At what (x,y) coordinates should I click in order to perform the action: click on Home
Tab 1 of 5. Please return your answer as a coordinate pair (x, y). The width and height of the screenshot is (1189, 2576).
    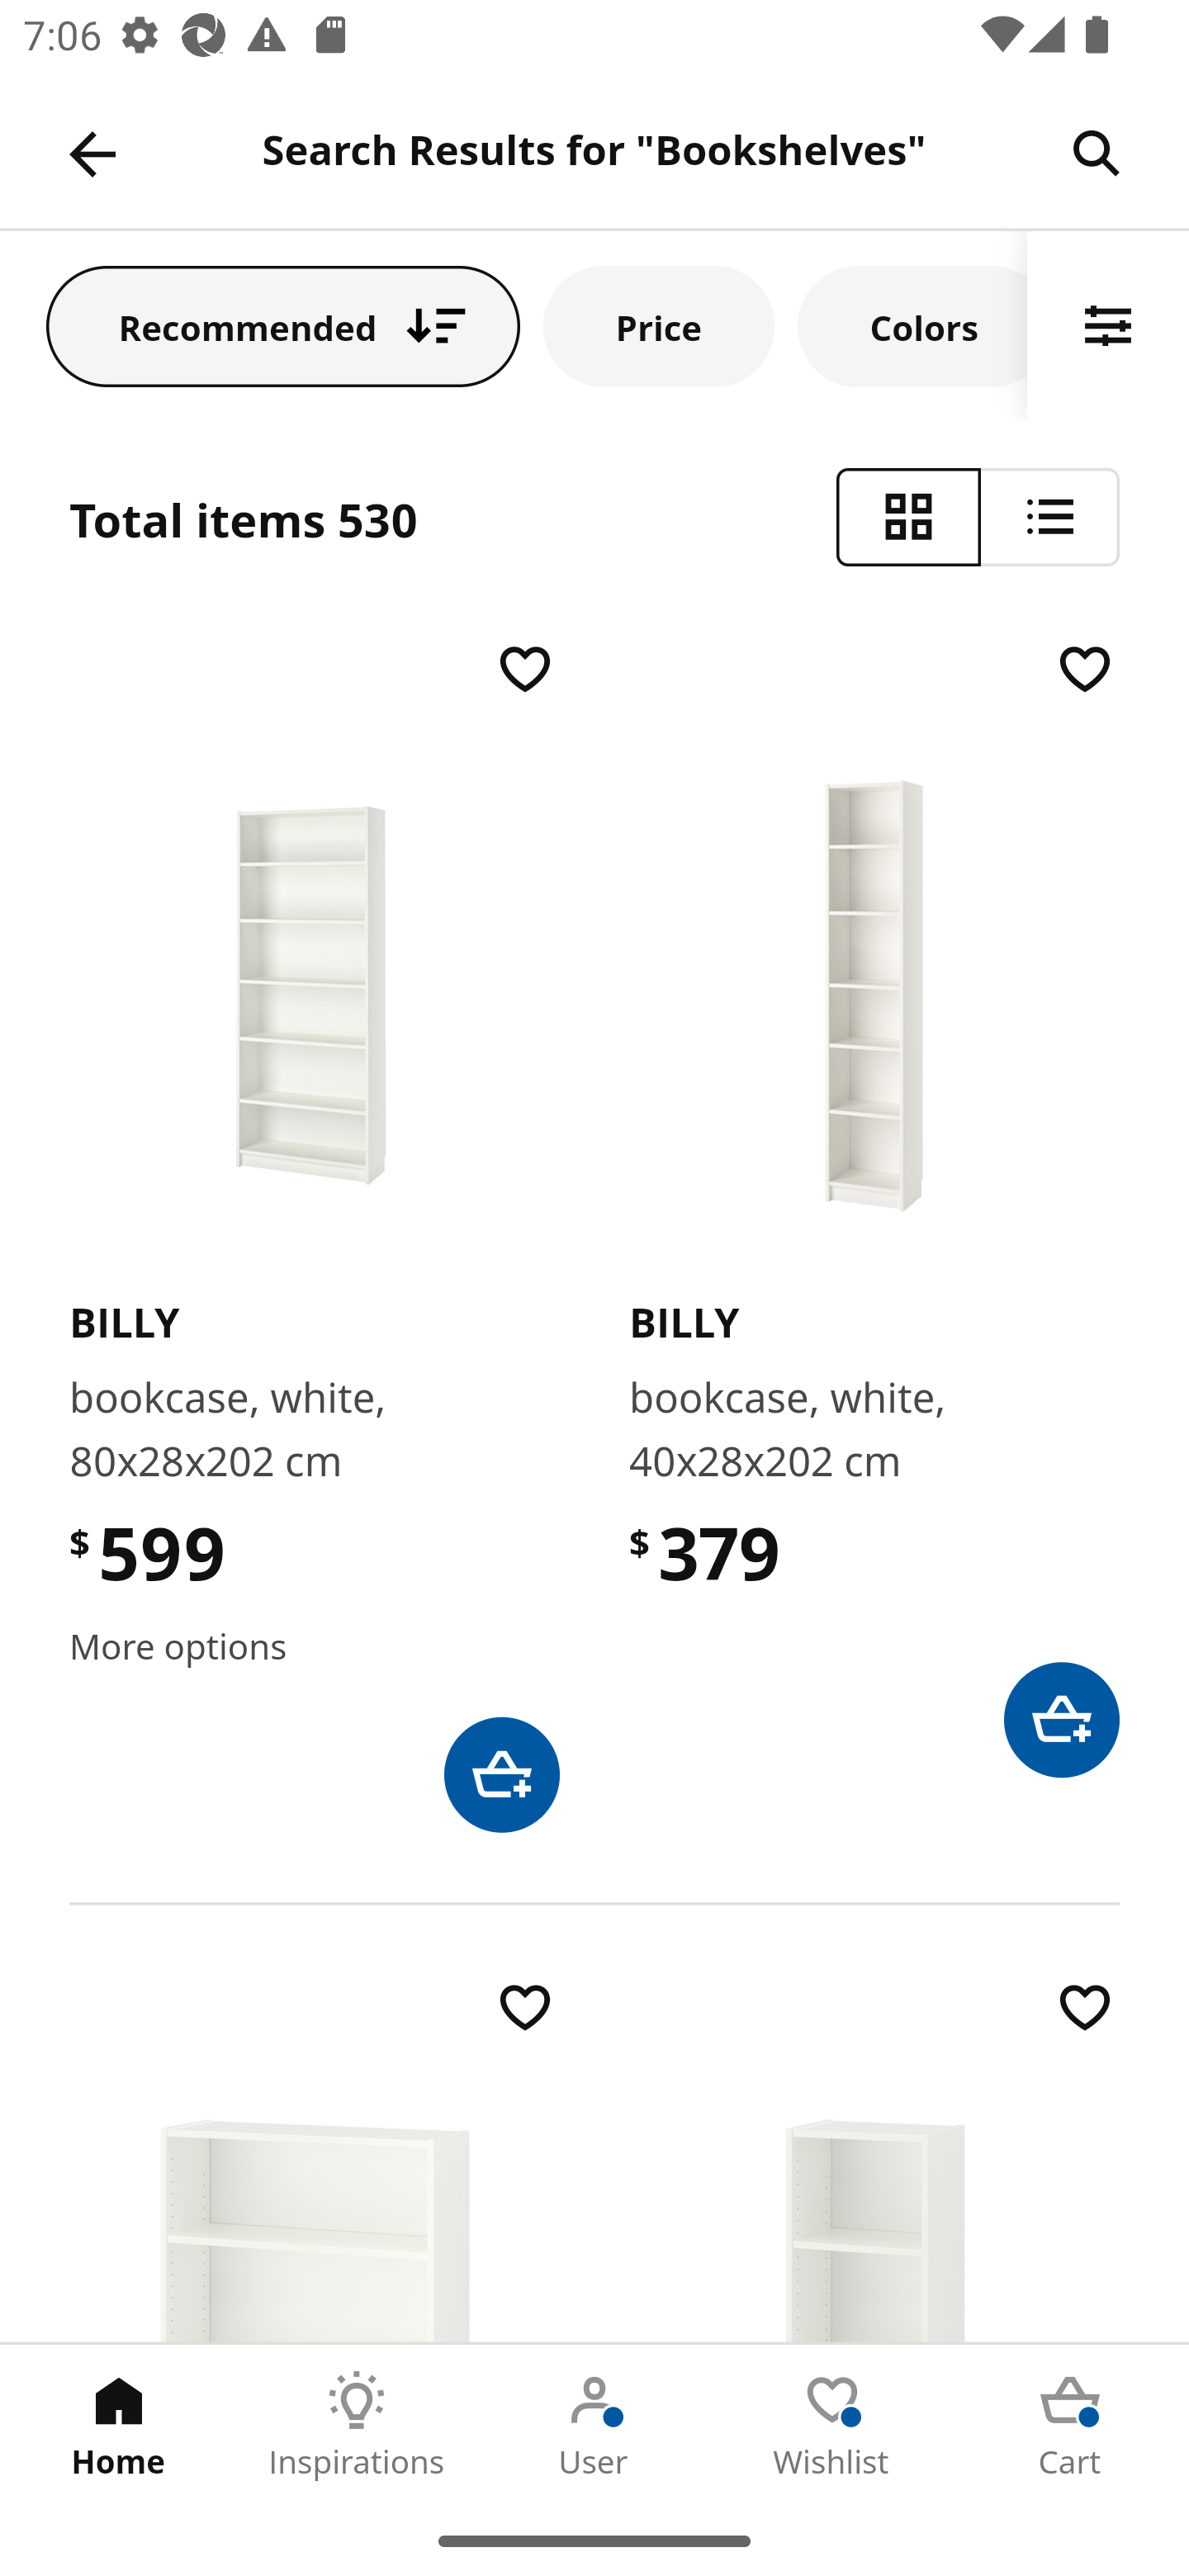
    Looking at the image, I should click on (119, 2425).